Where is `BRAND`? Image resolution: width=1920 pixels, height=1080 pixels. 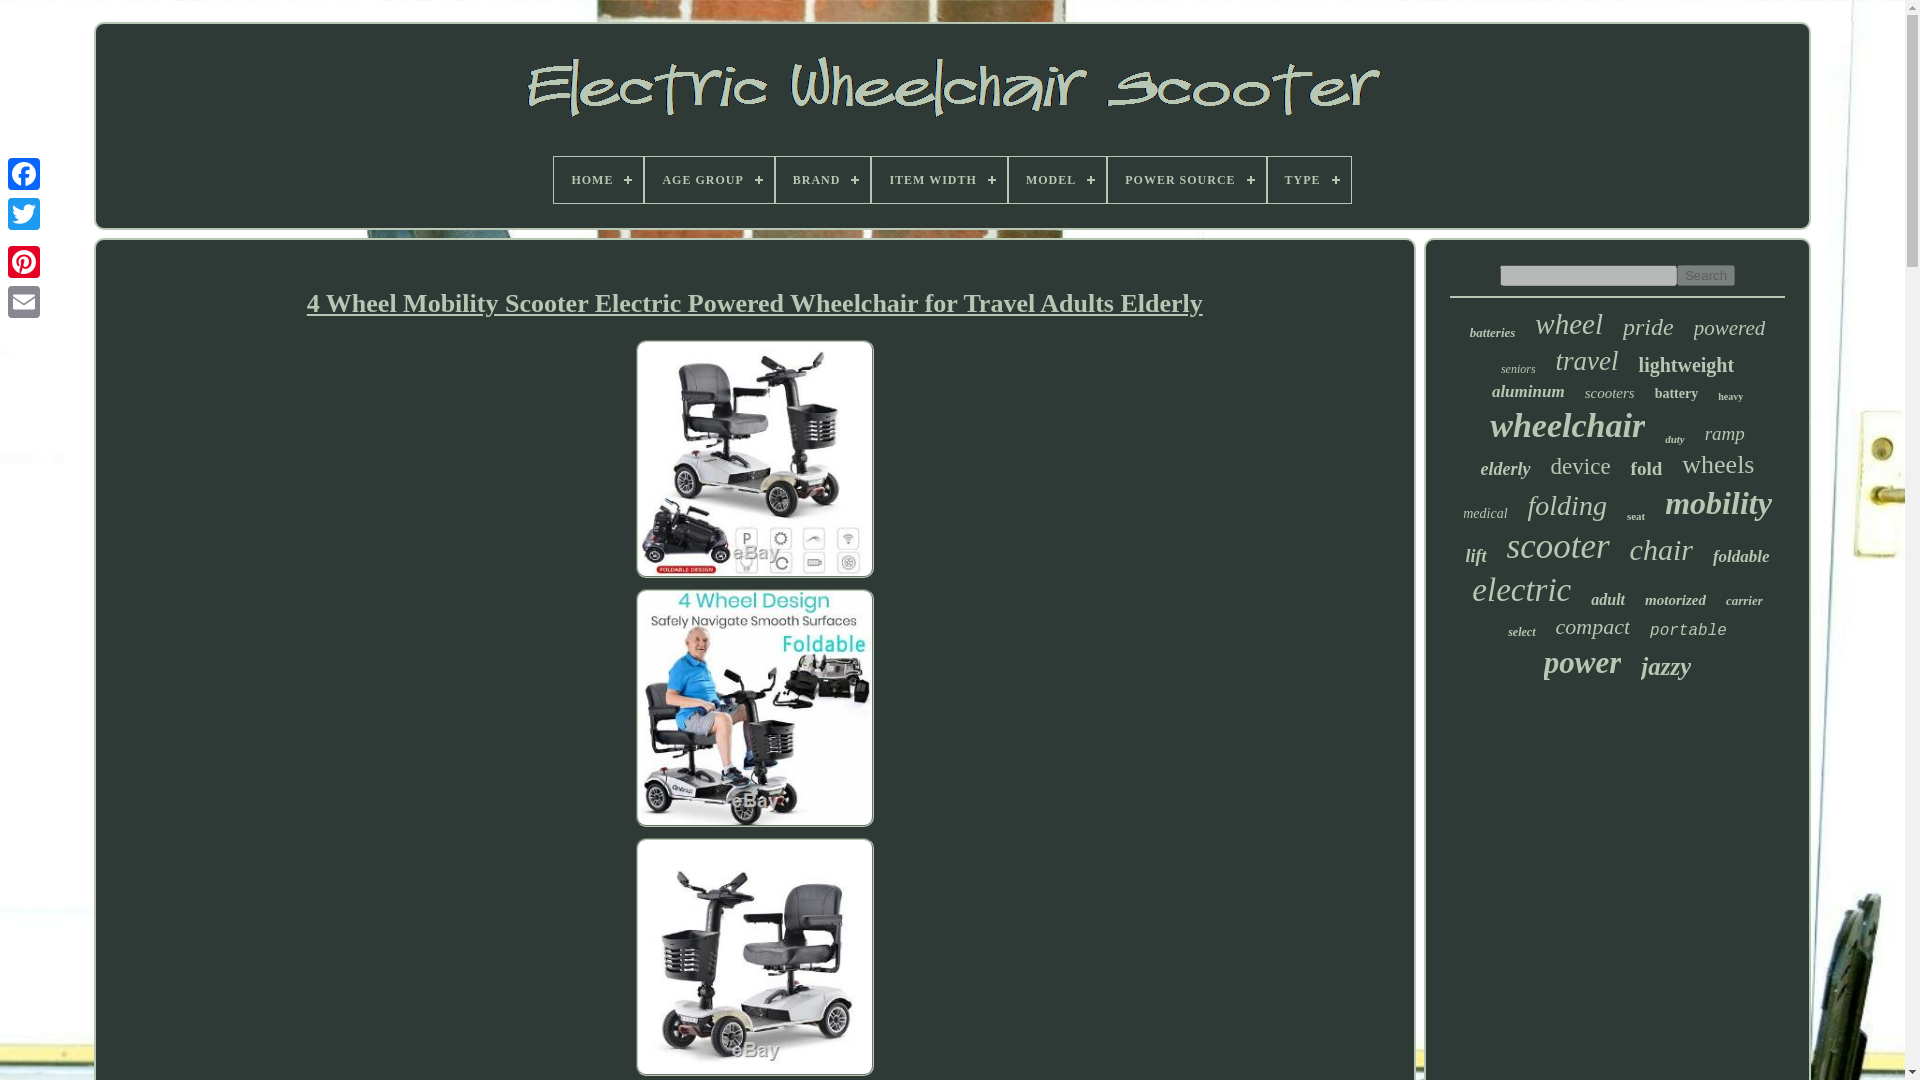 BRAND is located at coordinates (823, 180).